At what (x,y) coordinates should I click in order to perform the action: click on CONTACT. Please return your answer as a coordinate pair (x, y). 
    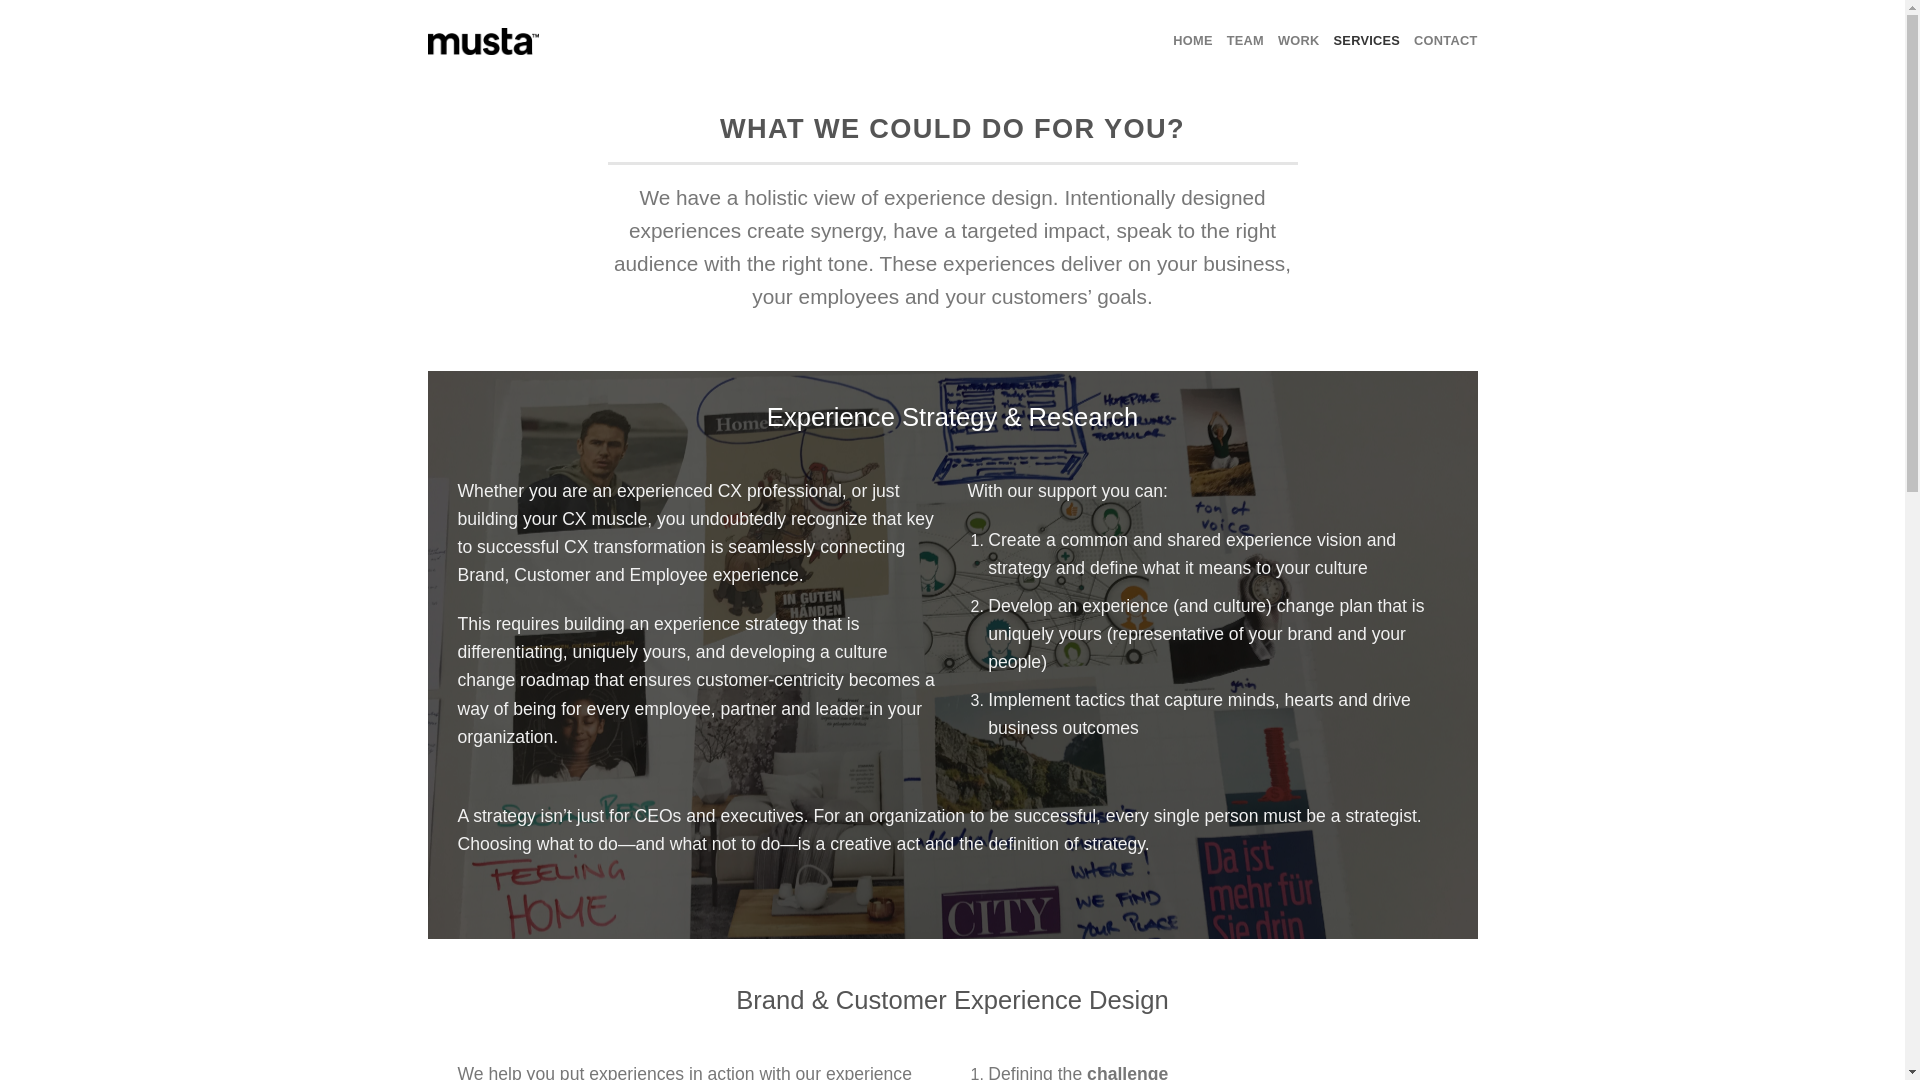
    Looking at the image, I should click on (1444, 40).